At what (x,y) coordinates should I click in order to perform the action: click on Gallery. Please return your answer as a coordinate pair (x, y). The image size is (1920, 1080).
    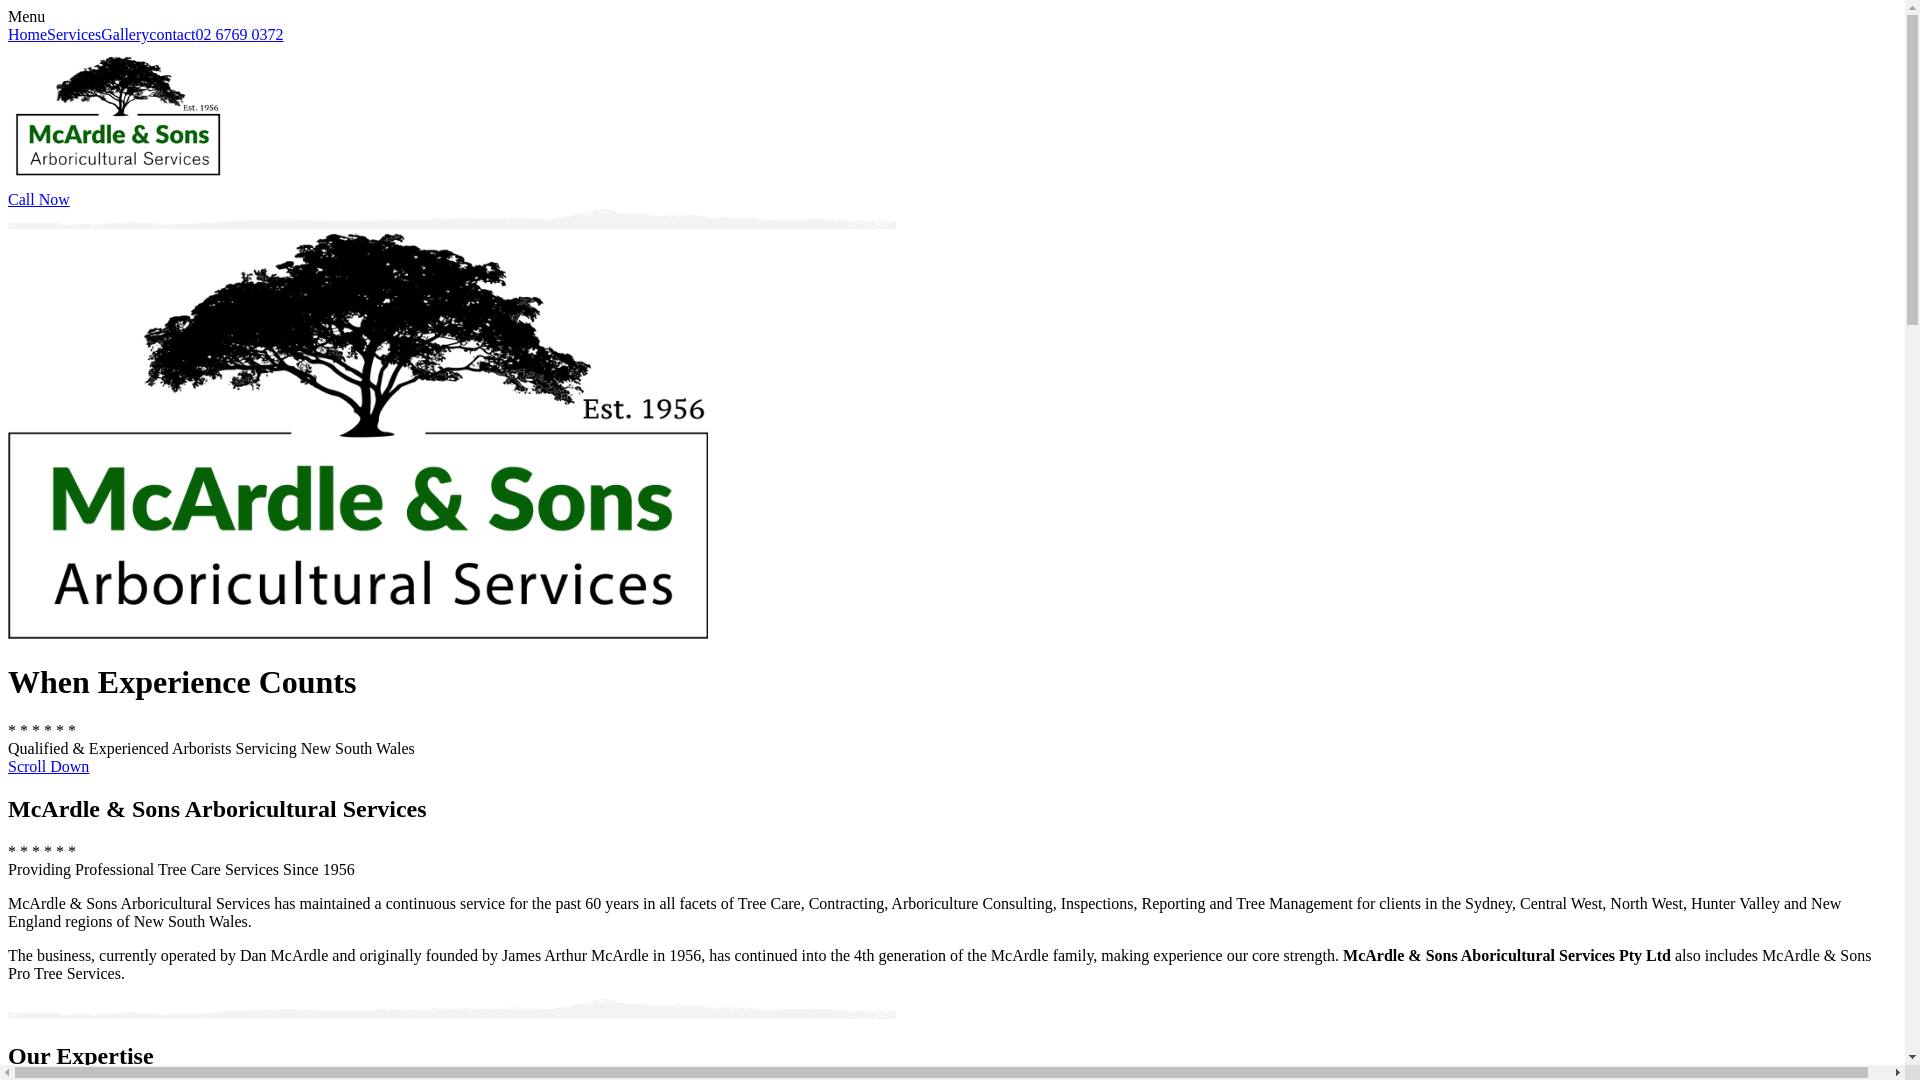
    Looking at the image, I should click on (125, 34).